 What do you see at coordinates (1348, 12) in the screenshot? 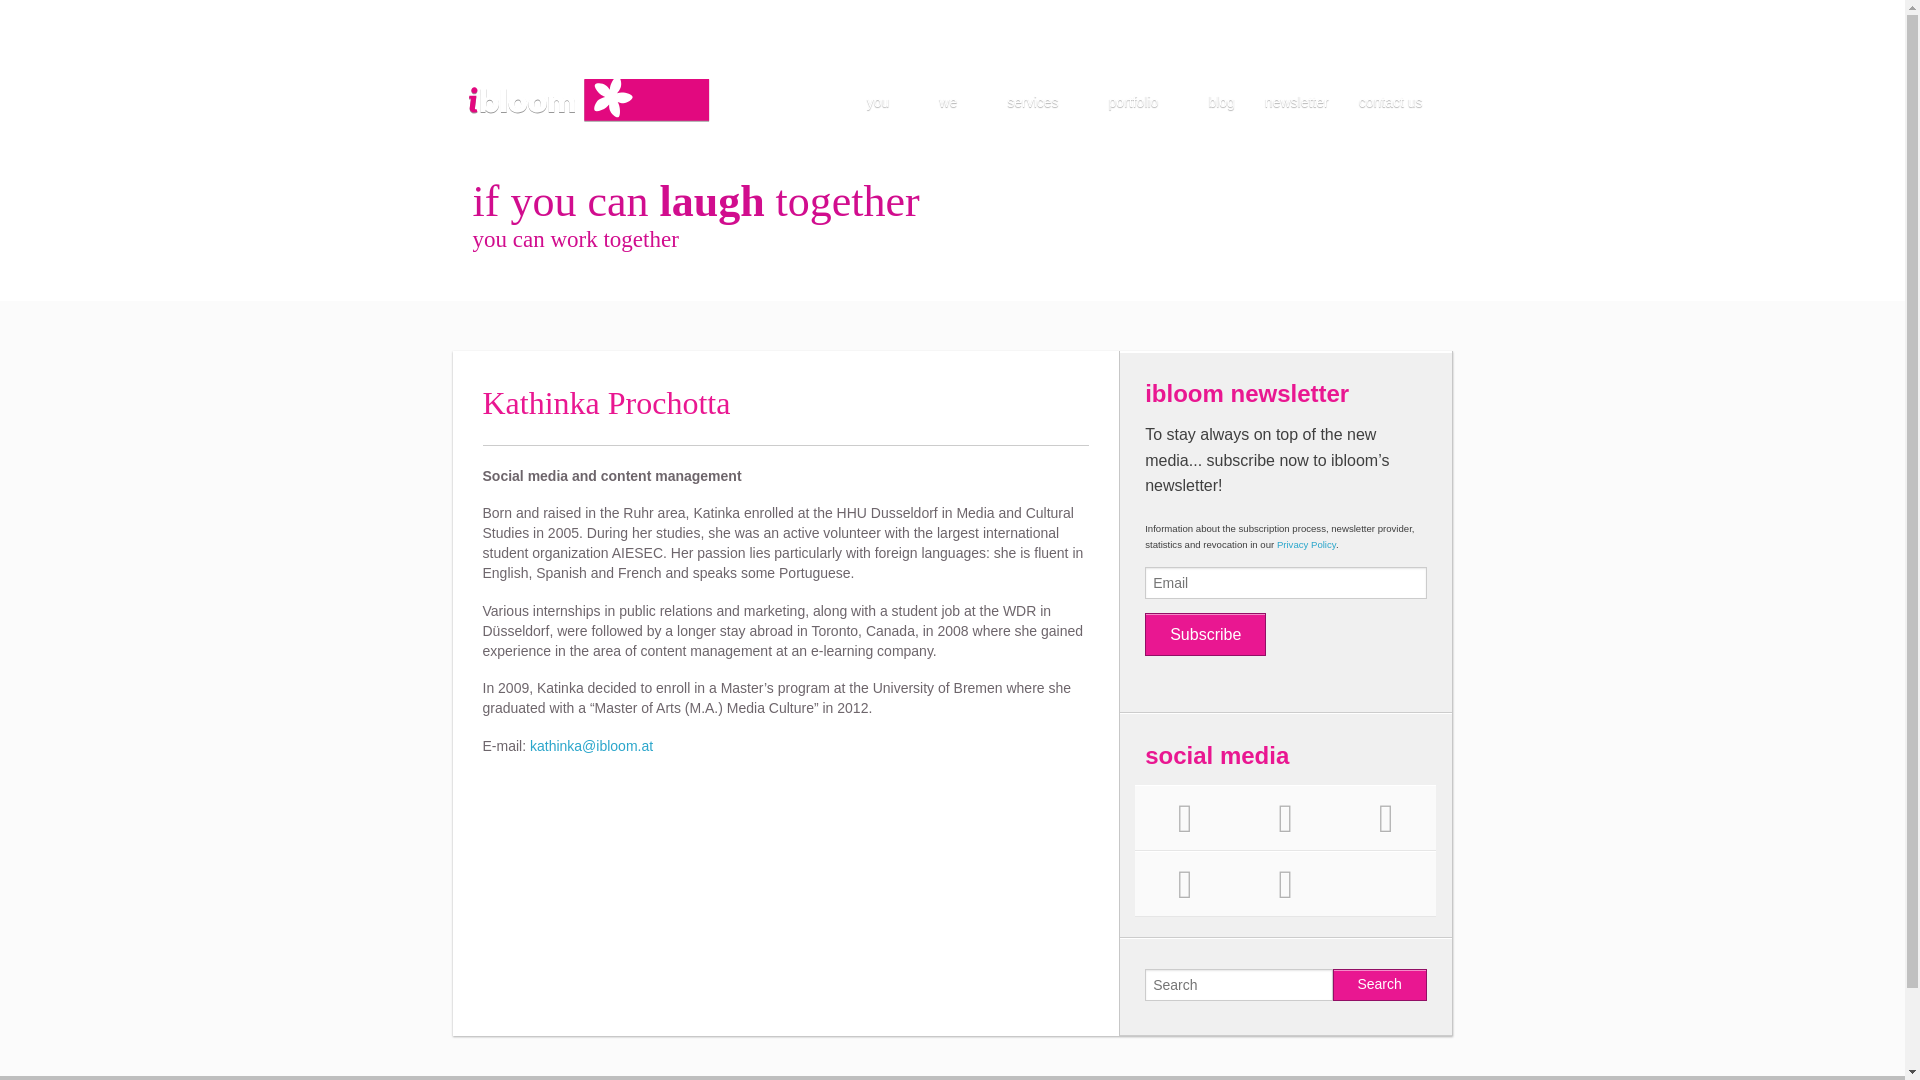
I see `Imprint` at bounding box center [1348, 12].